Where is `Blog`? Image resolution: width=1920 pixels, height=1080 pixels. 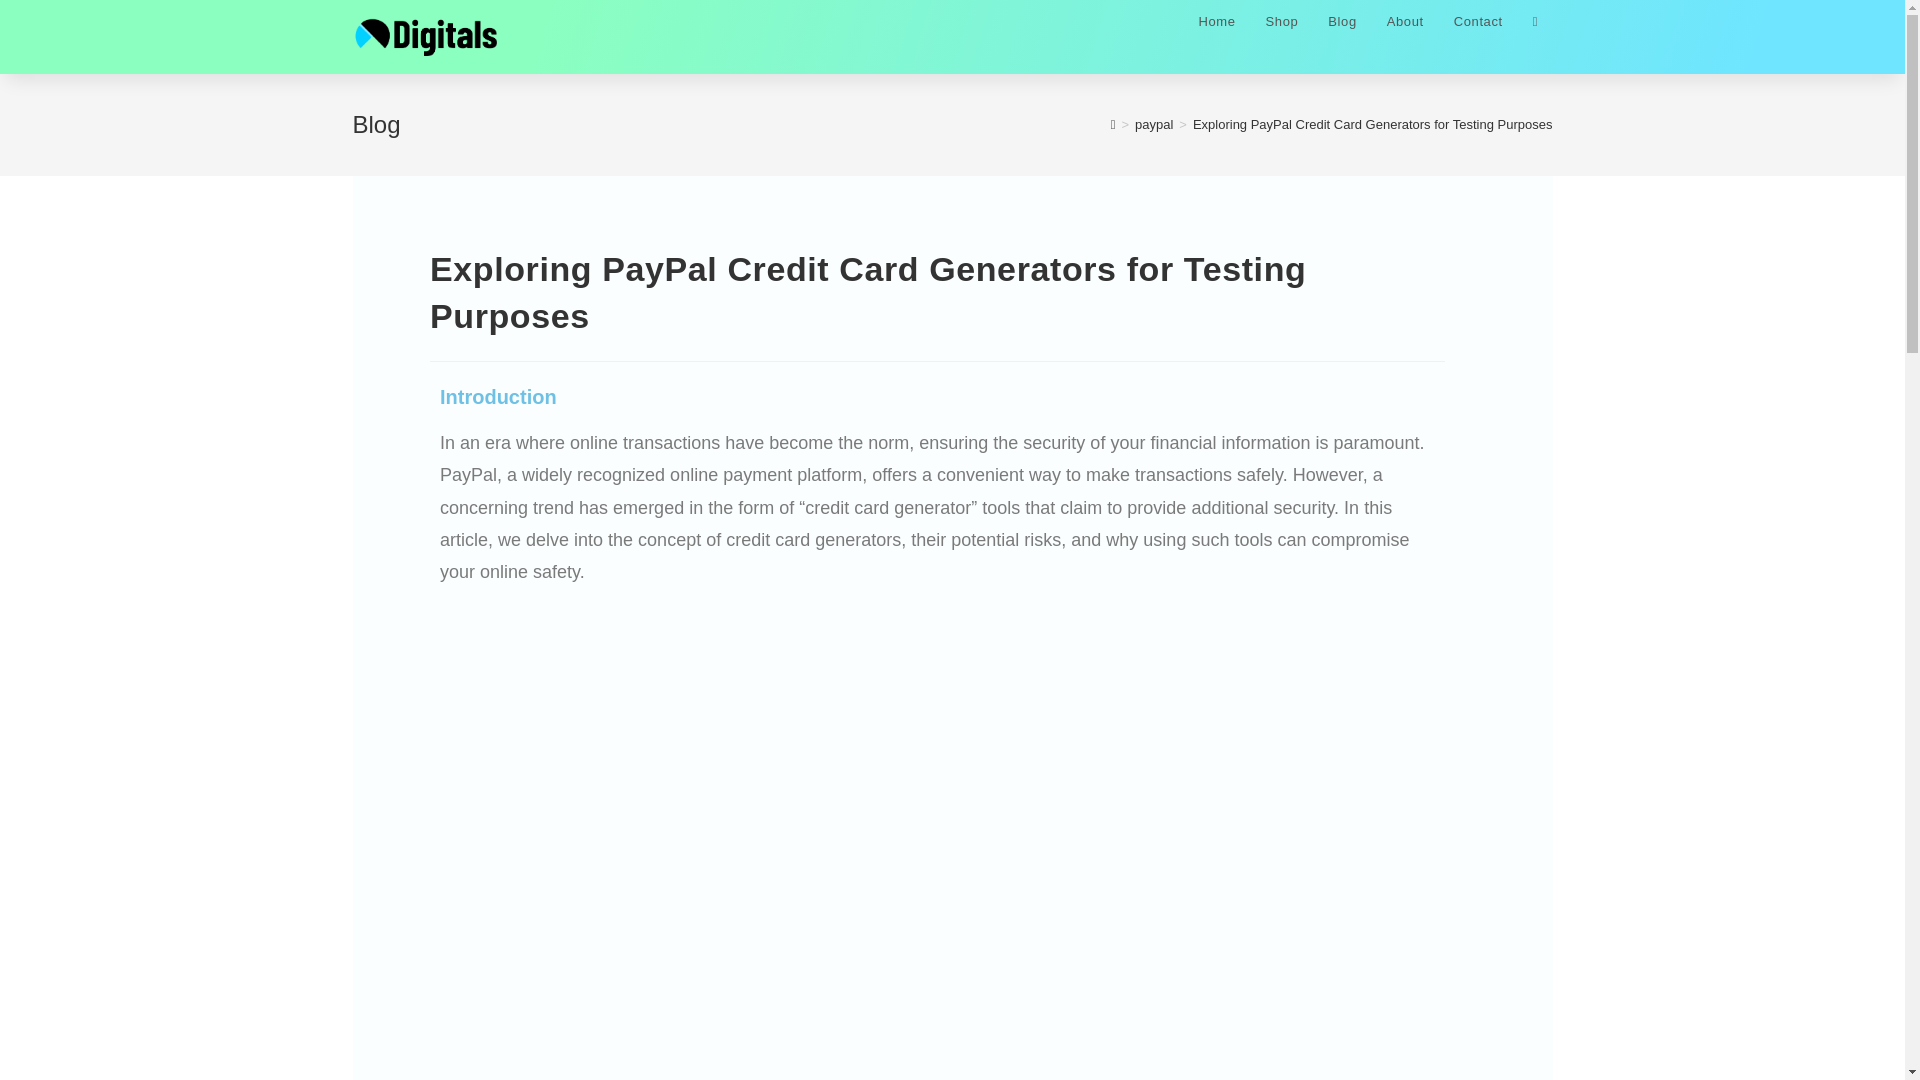 Blog is located at coordinates (1342, 29).